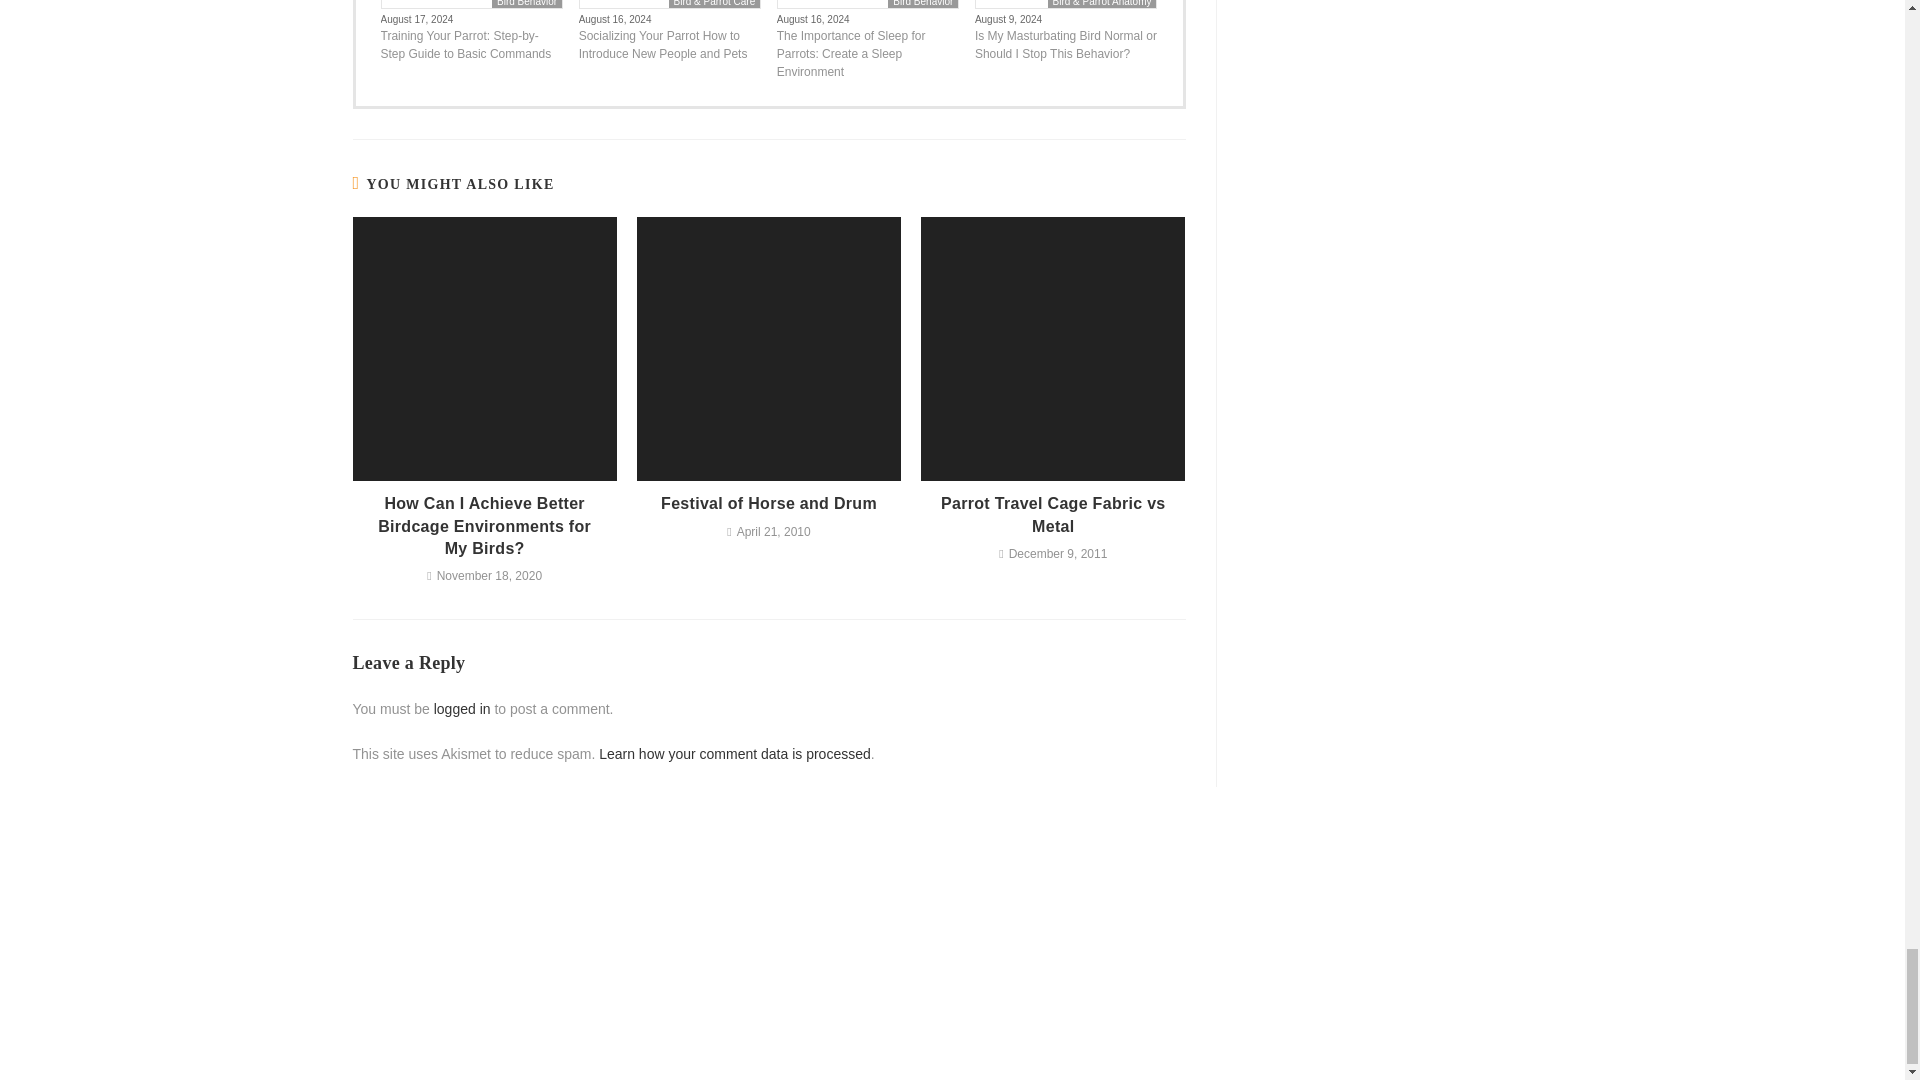  What do you see at coordinates (484, 526) in the screenshot?
I see `How Can I Achieve Better Birdcage Environments for My Birds?` at bounding box center [484, 526].